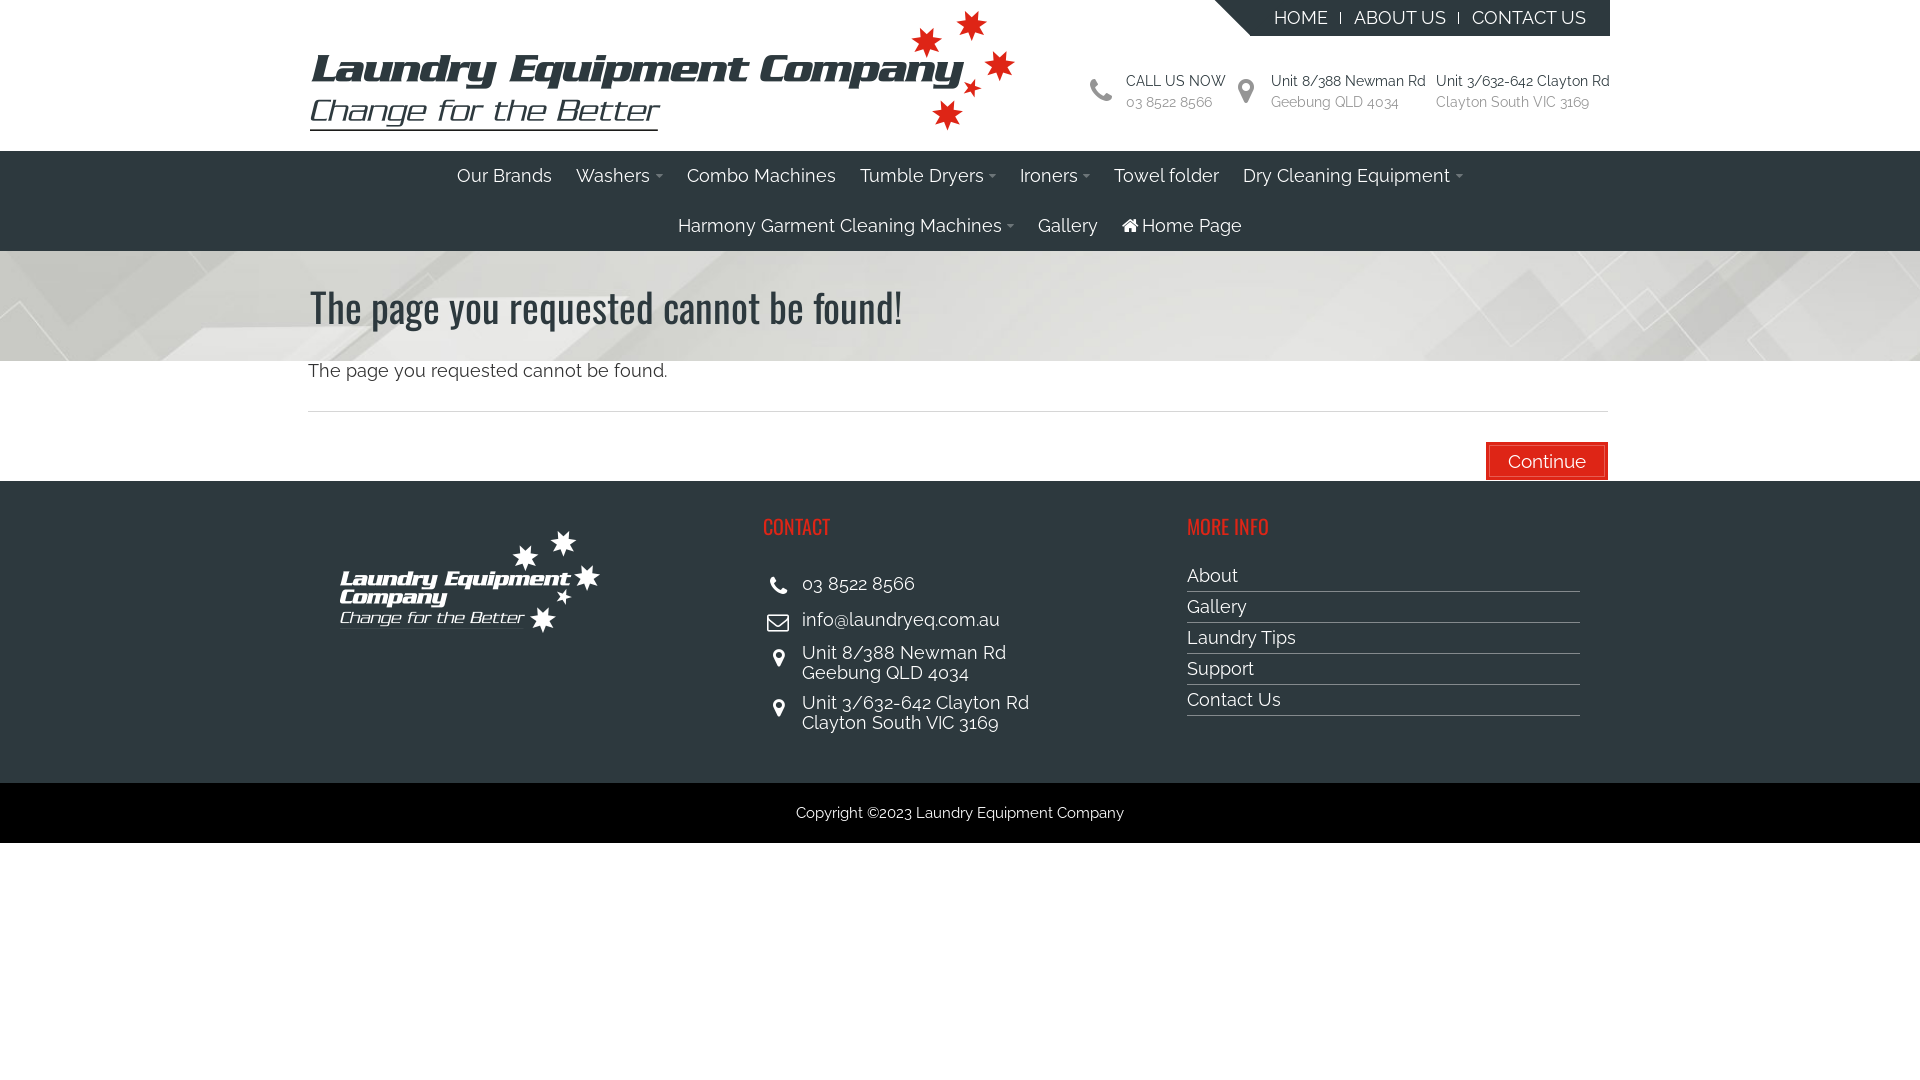 Image resolution: width=1920 pixels, height=1080 pixels. I want to click on Tumble Dryers, so click(928, 176).